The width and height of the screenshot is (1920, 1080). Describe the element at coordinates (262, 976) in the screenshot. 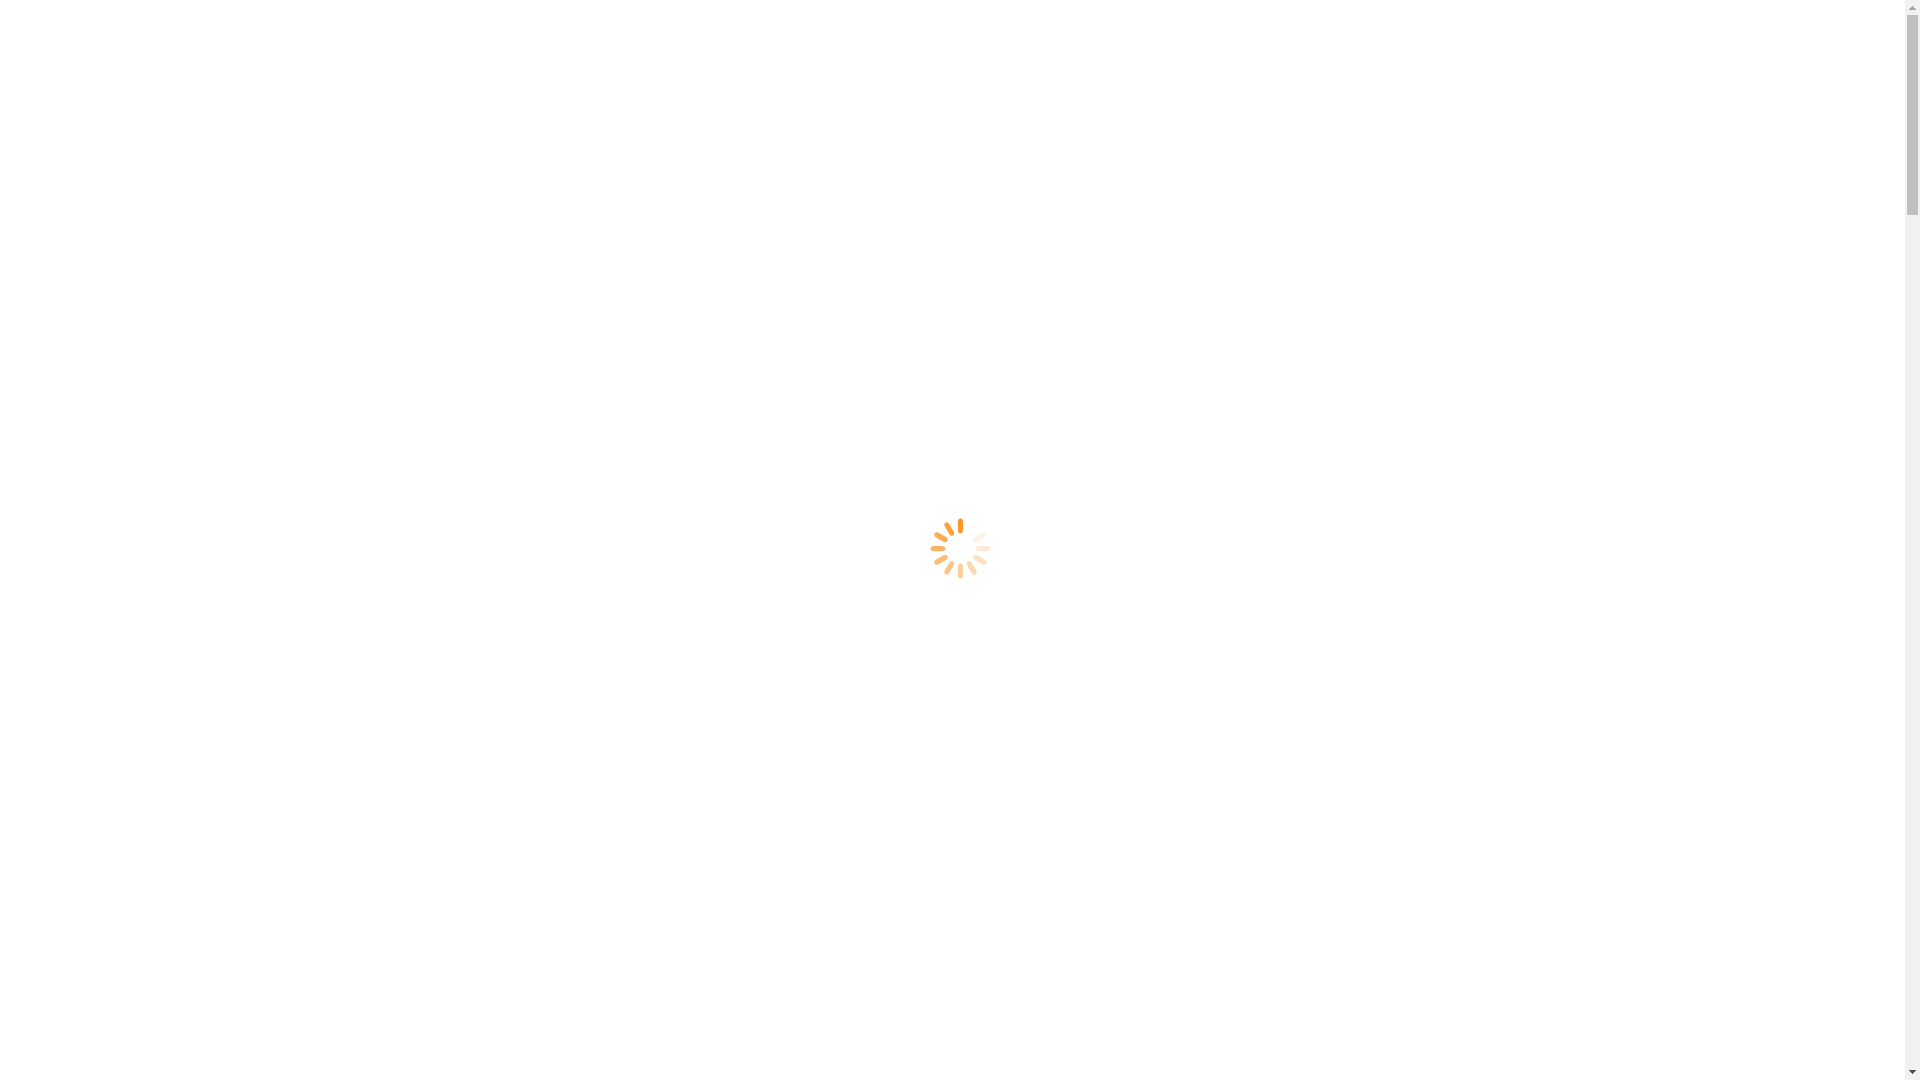

I see `CUSTOM HOME BUILDERS WESTERN SYDNEY` at that location.